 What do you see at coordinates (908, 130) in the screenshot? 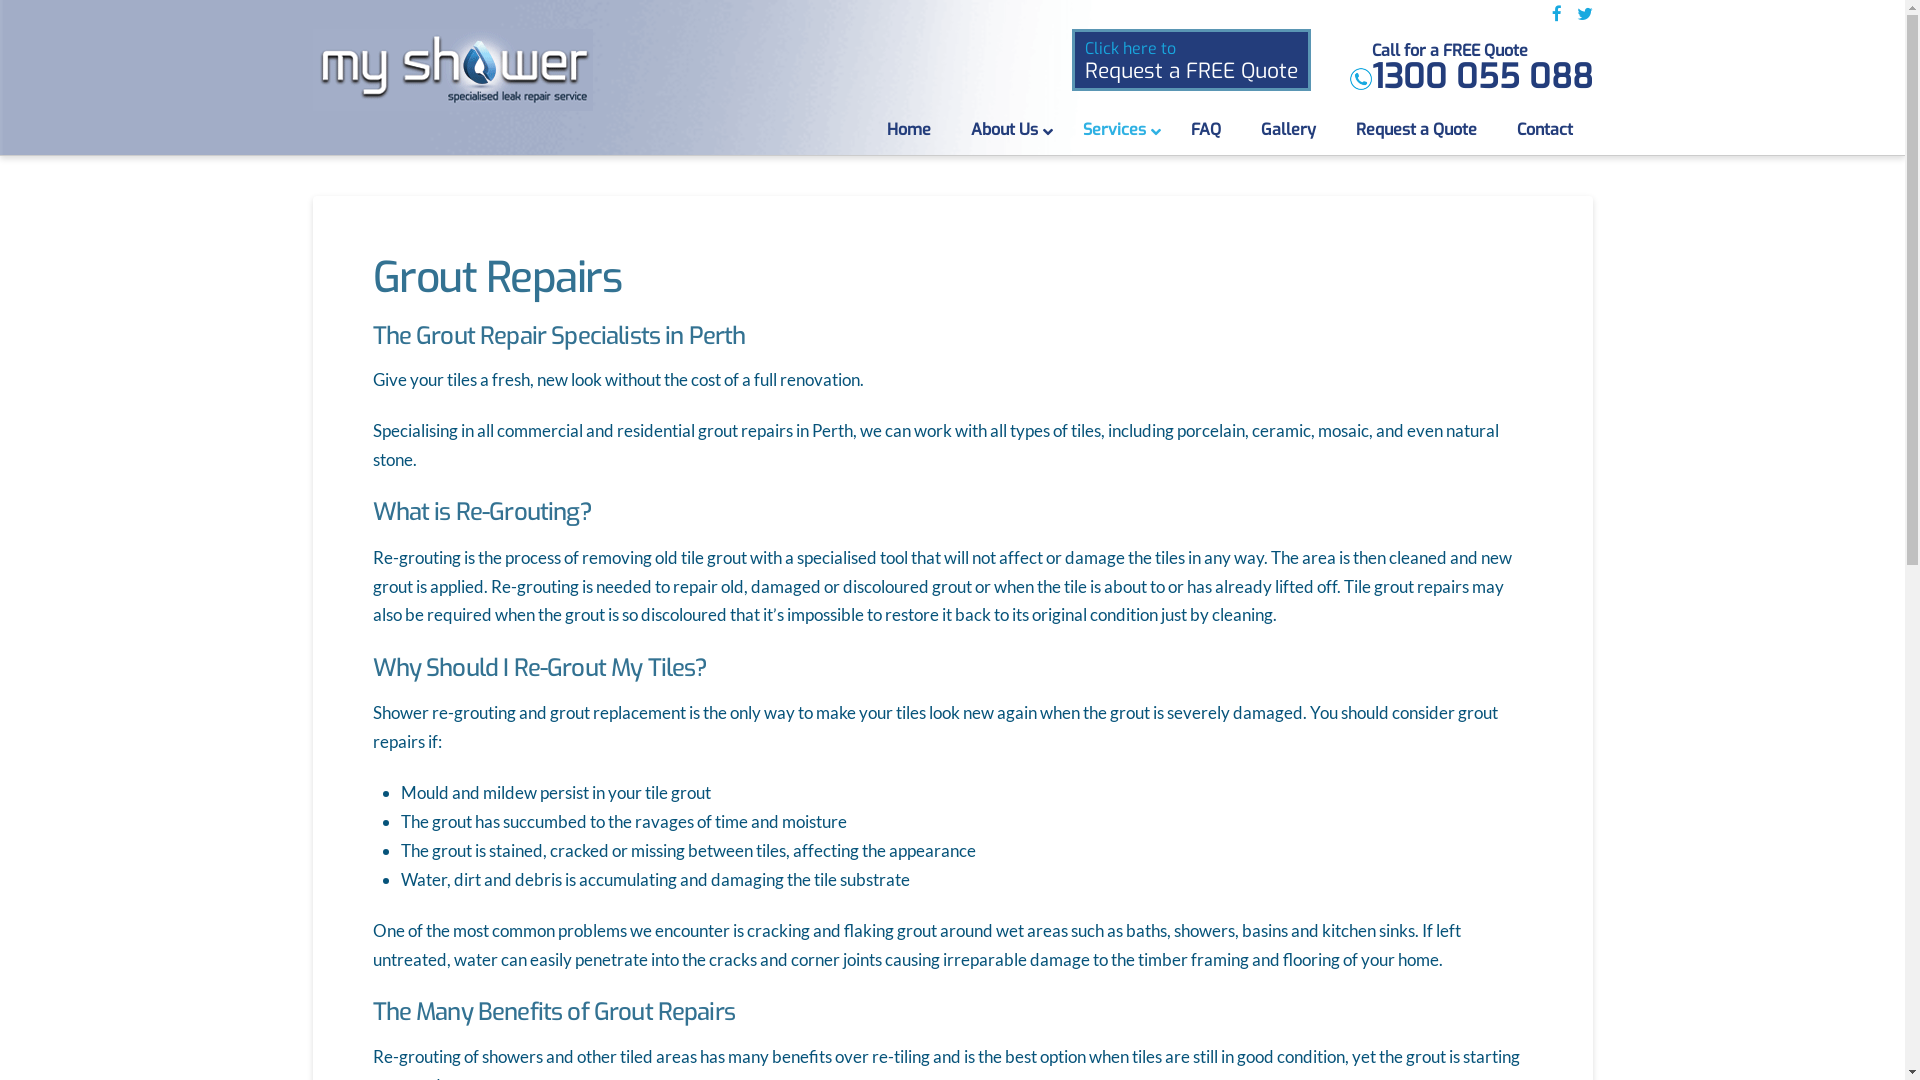
I see `Home` at bounding box center [908, 130].